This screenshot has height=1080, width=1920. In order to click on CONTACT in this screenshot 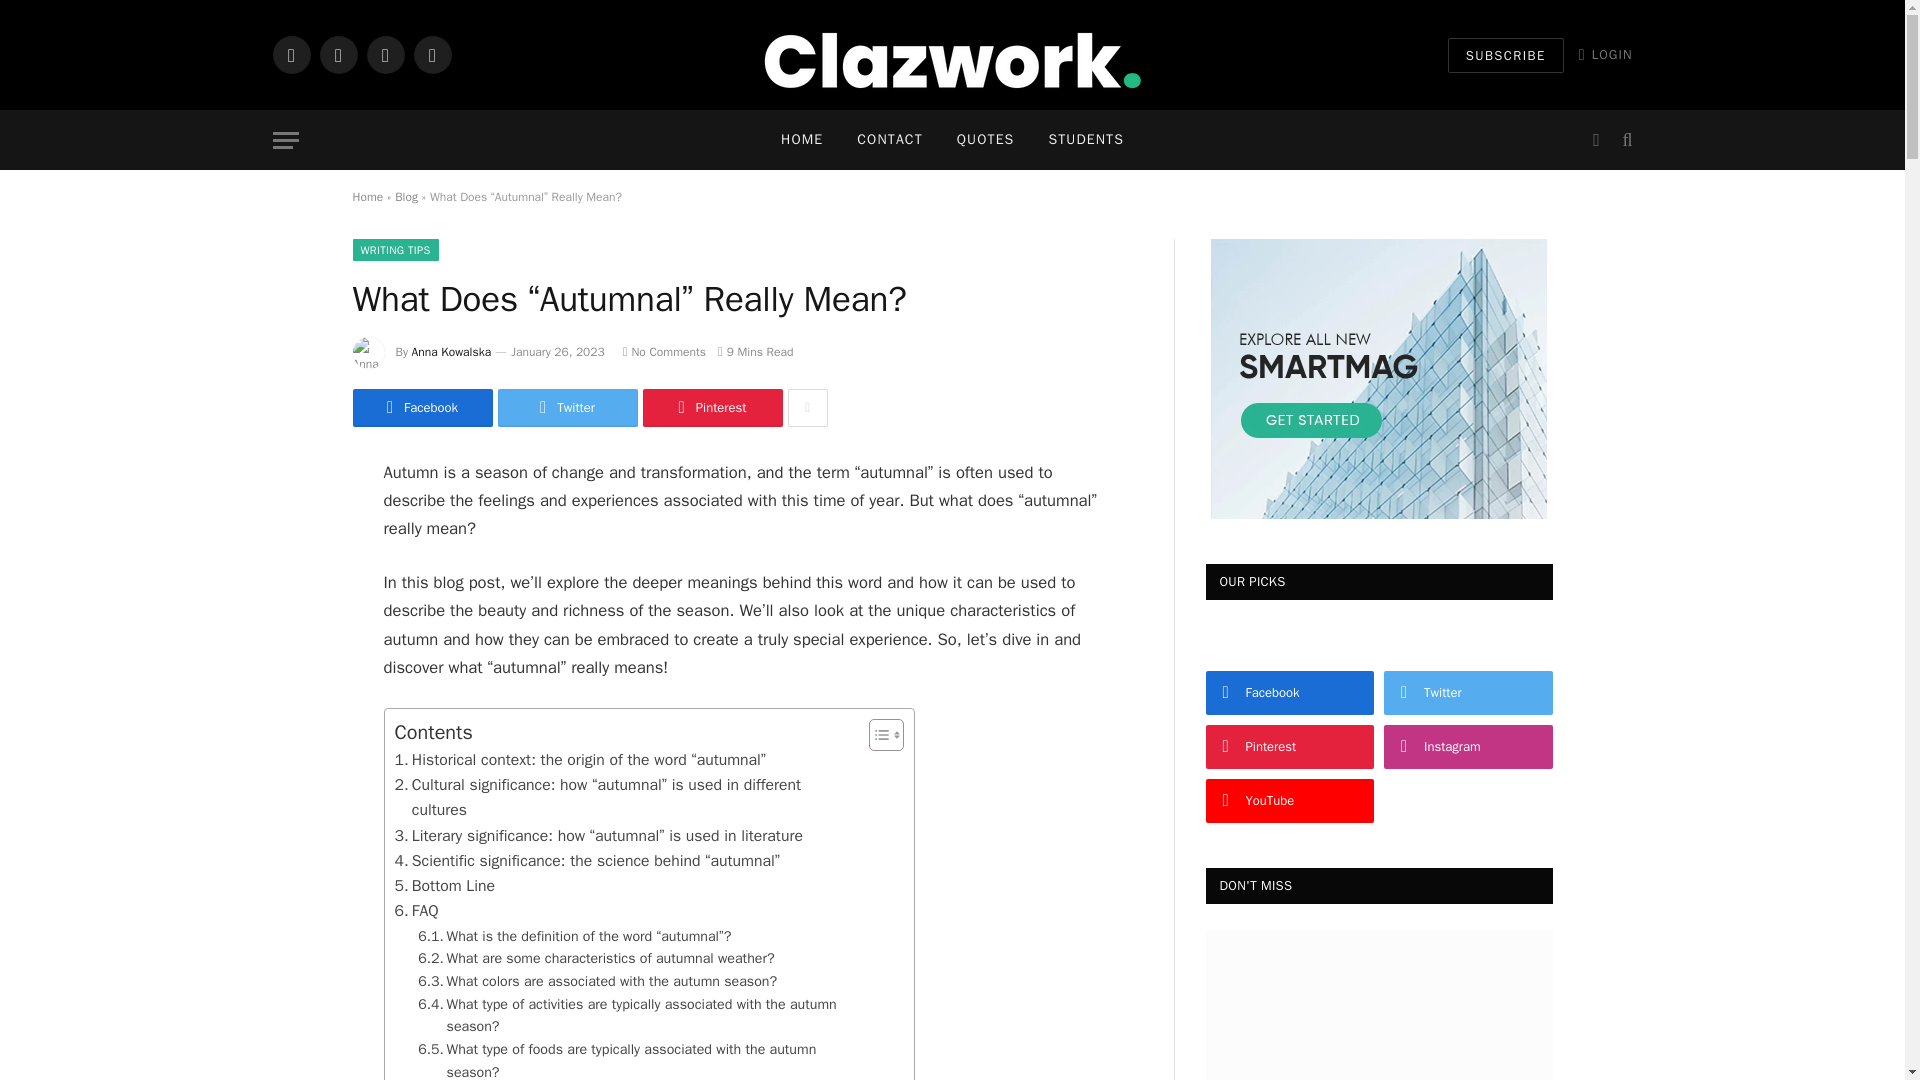, I will do `click(889, 140)`.